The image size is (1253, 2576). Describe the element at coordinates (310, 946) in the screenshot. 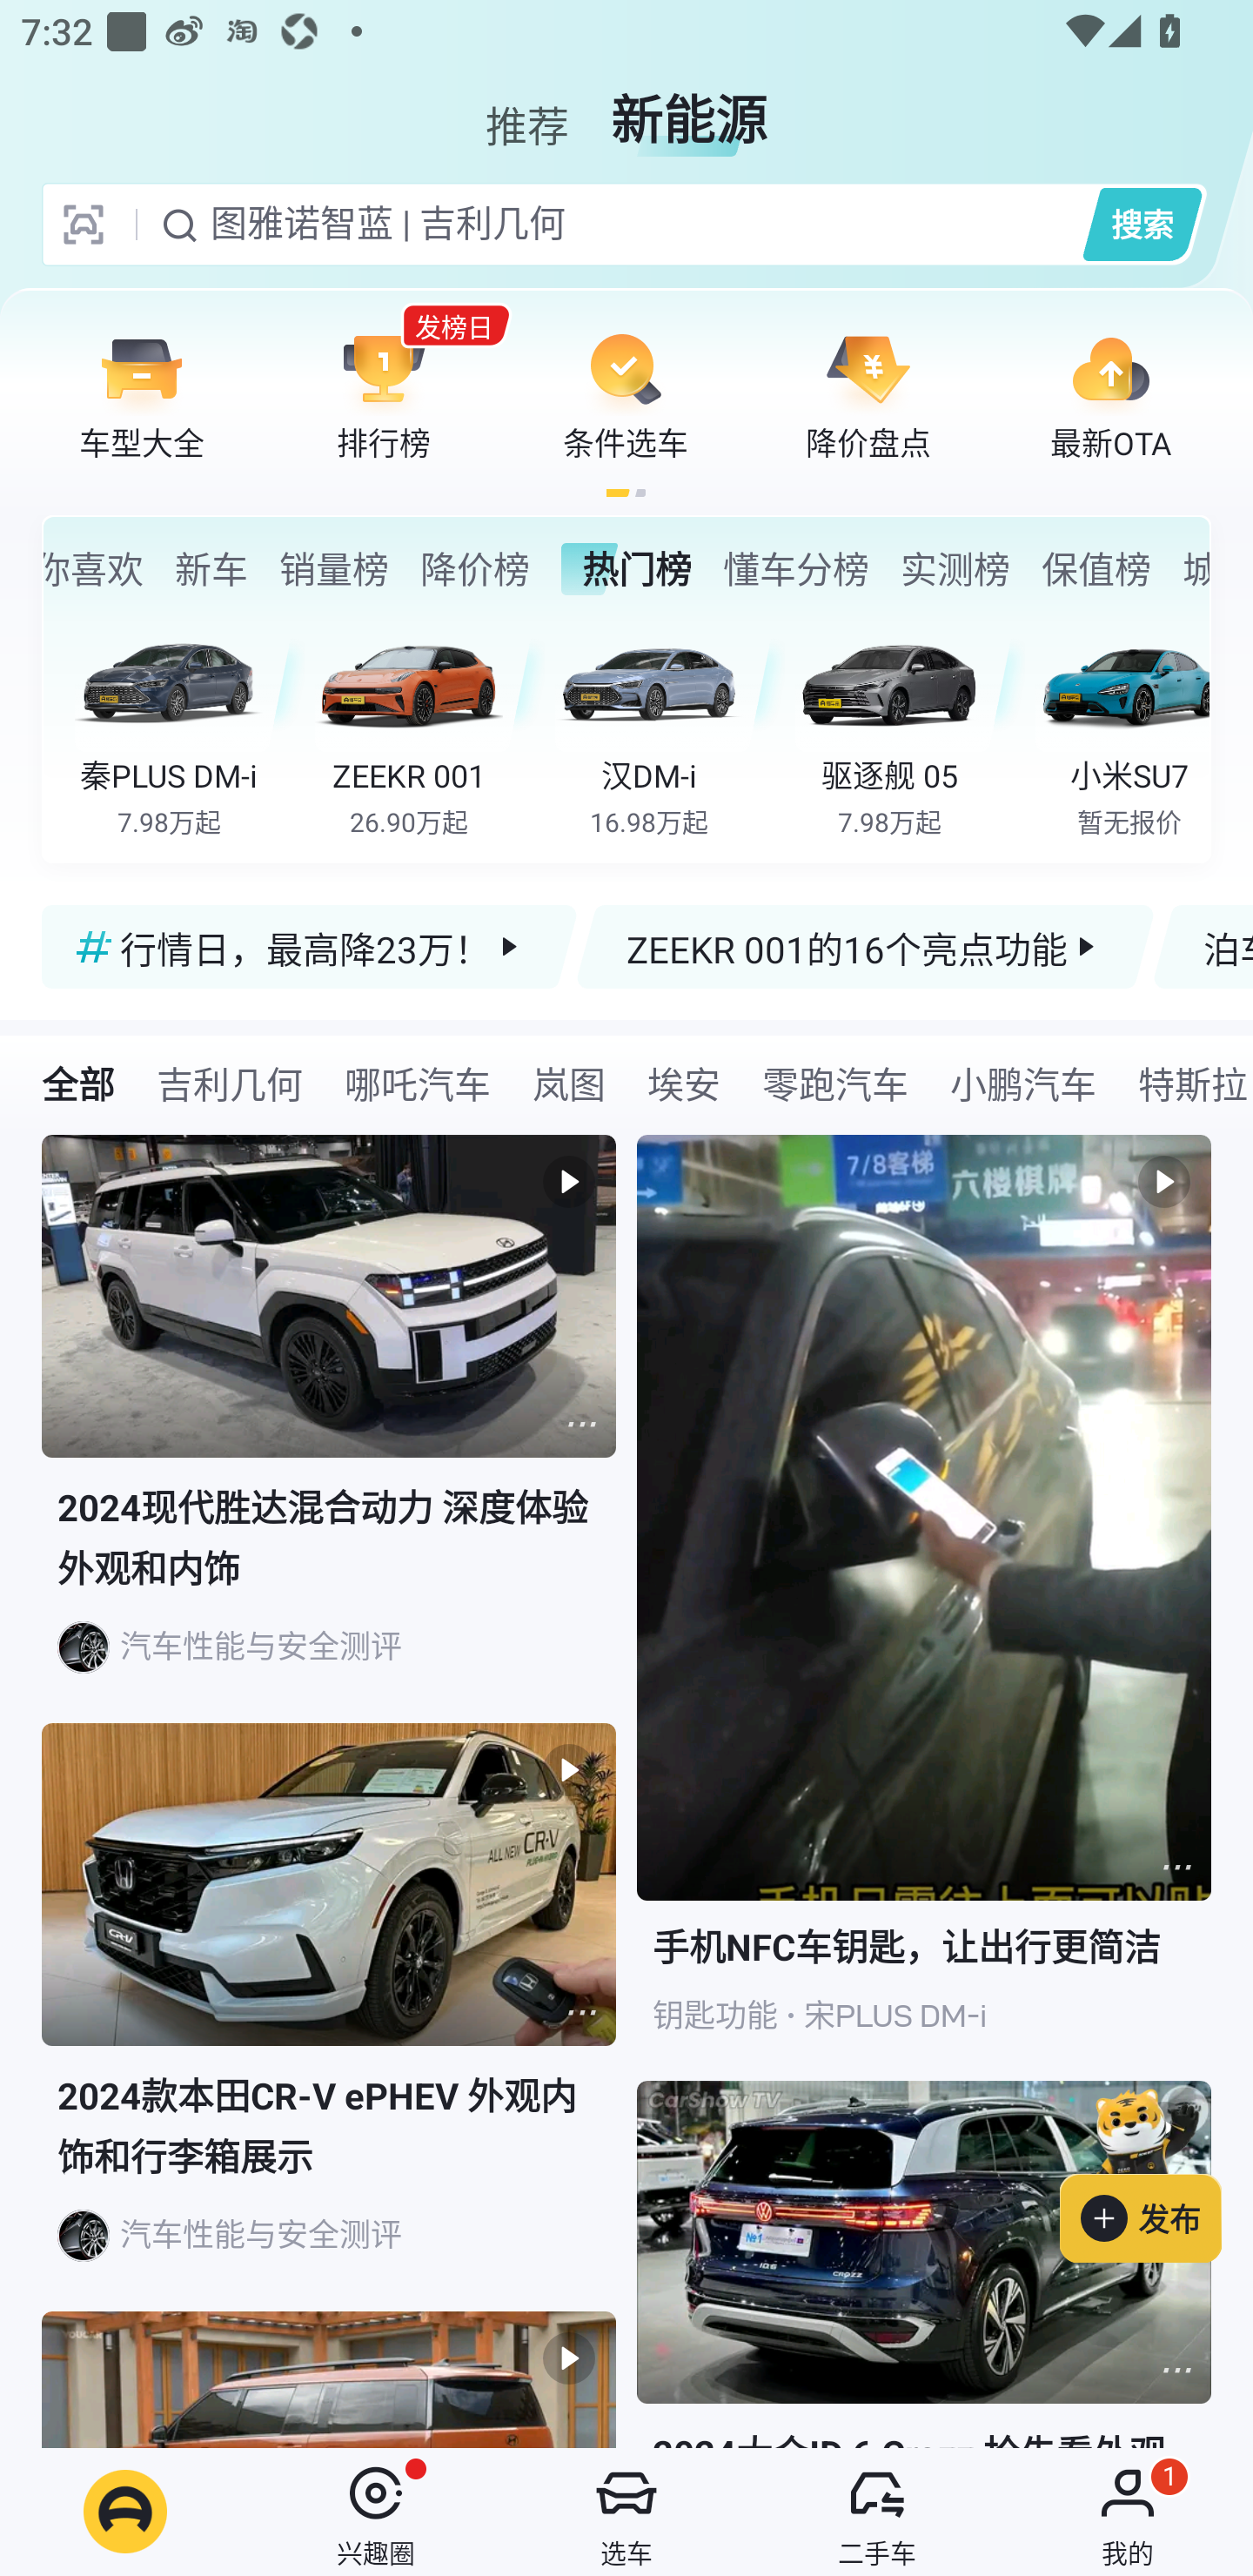

I see `行情日，最高降23万！` at that location.